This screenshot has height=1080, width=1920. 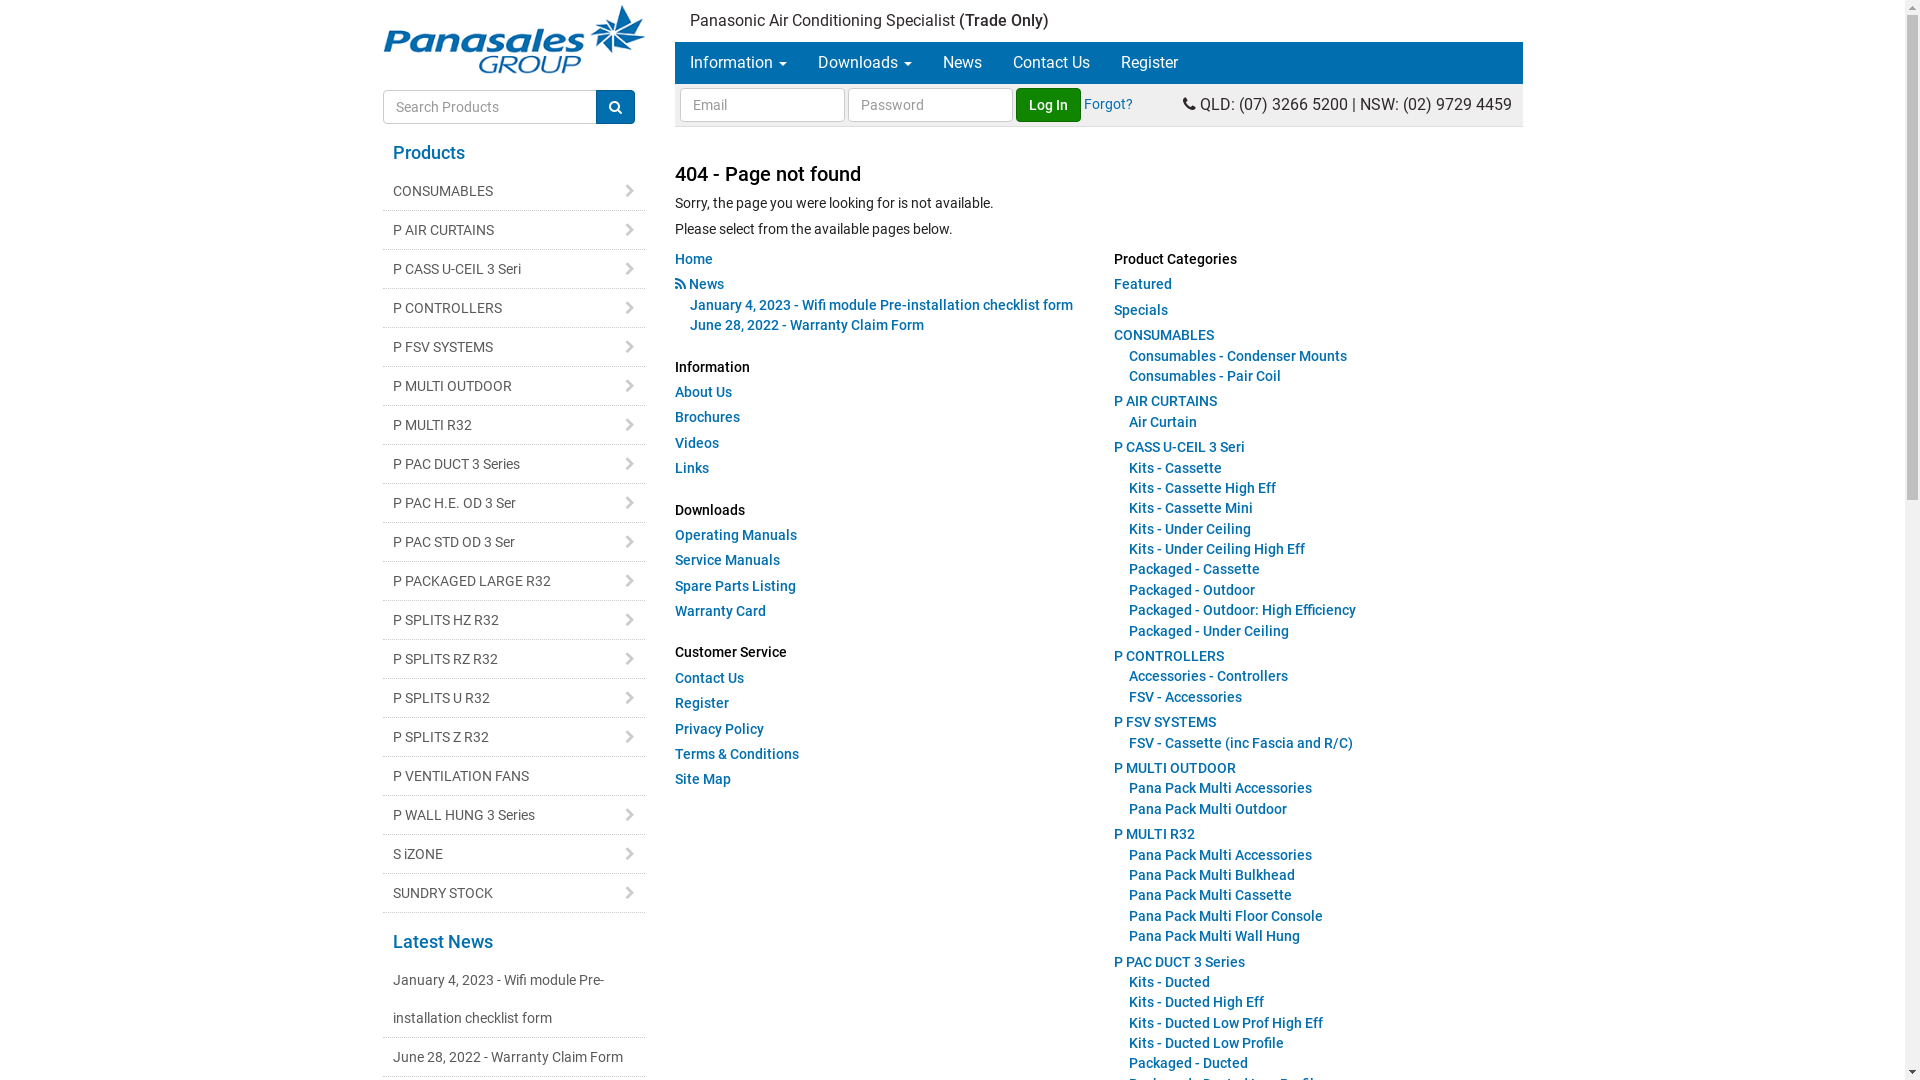 I want to click on Kits - Cassette, so click(x=1176, y=468).